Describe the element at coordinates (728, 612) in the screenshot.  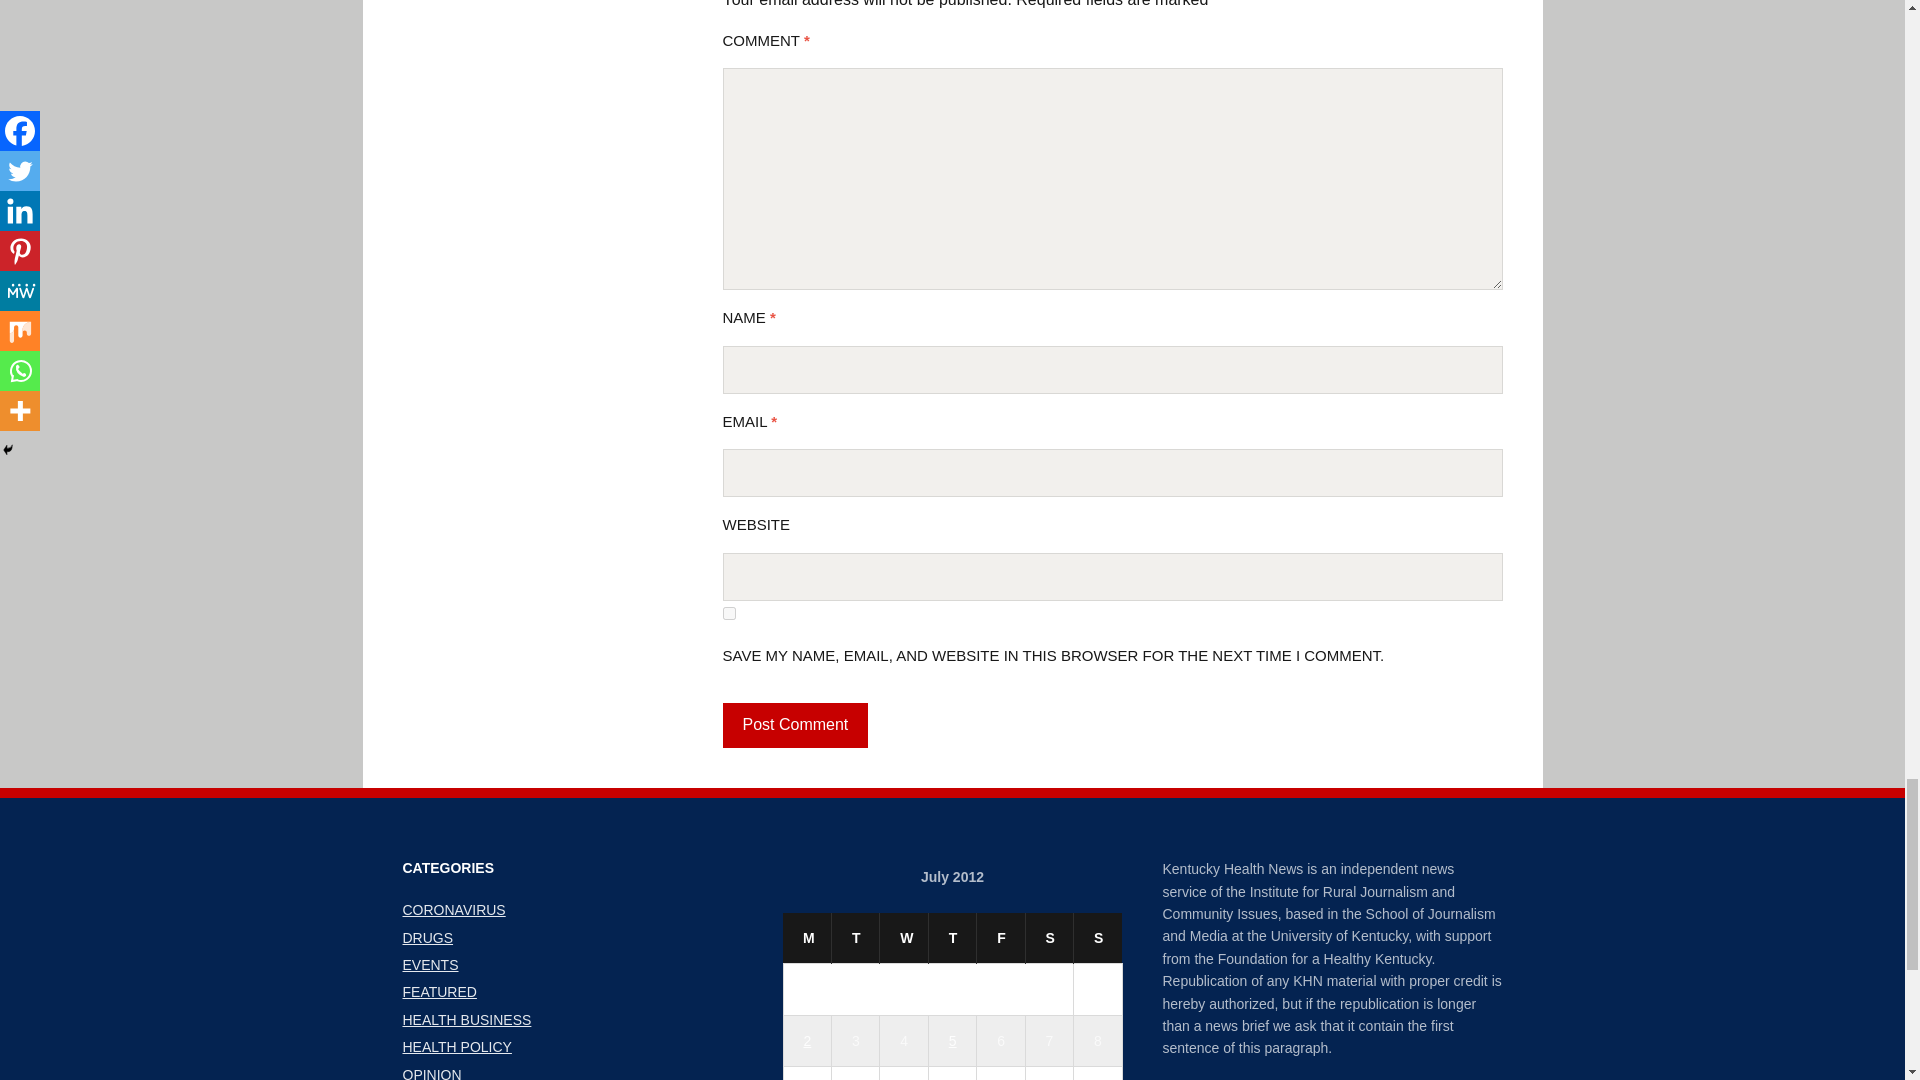
I see `yes` at that location.